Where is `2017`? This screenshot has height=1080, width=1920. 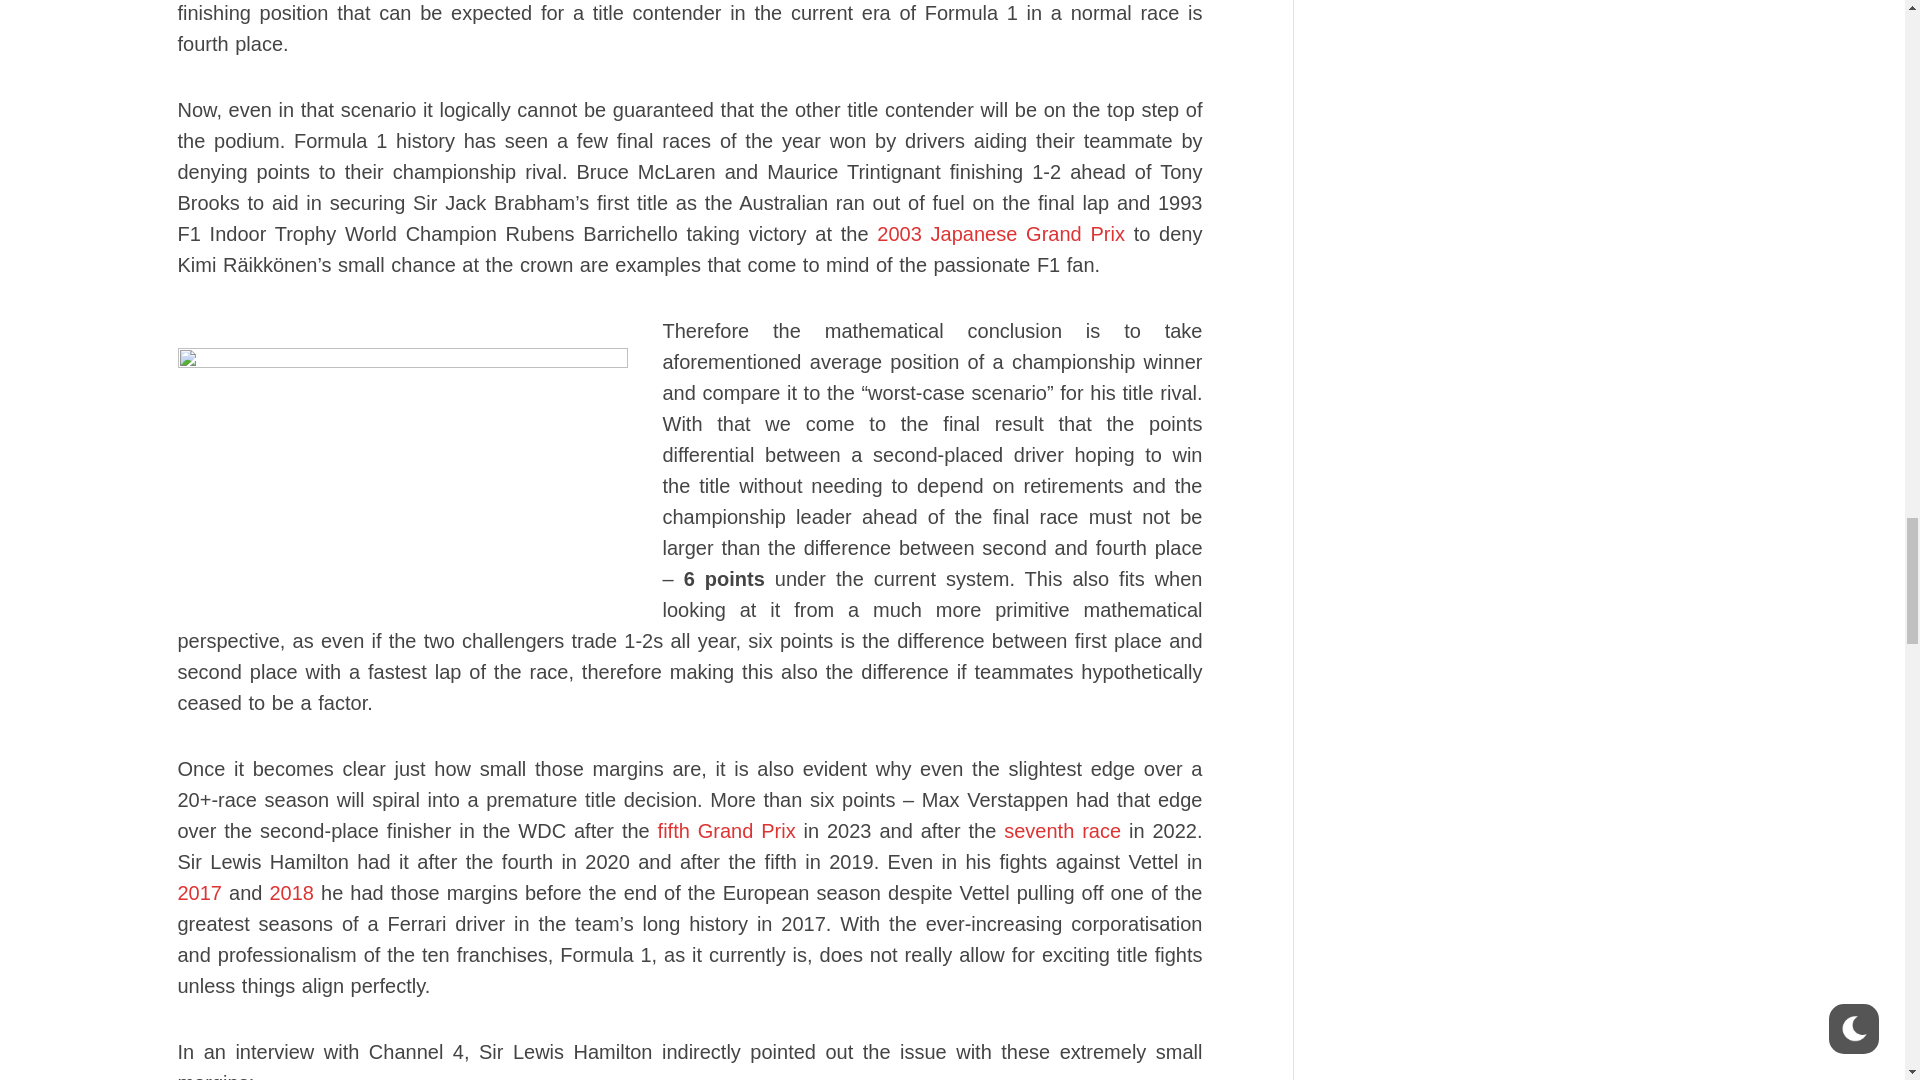
2017 is located at coordinates (200, 892).